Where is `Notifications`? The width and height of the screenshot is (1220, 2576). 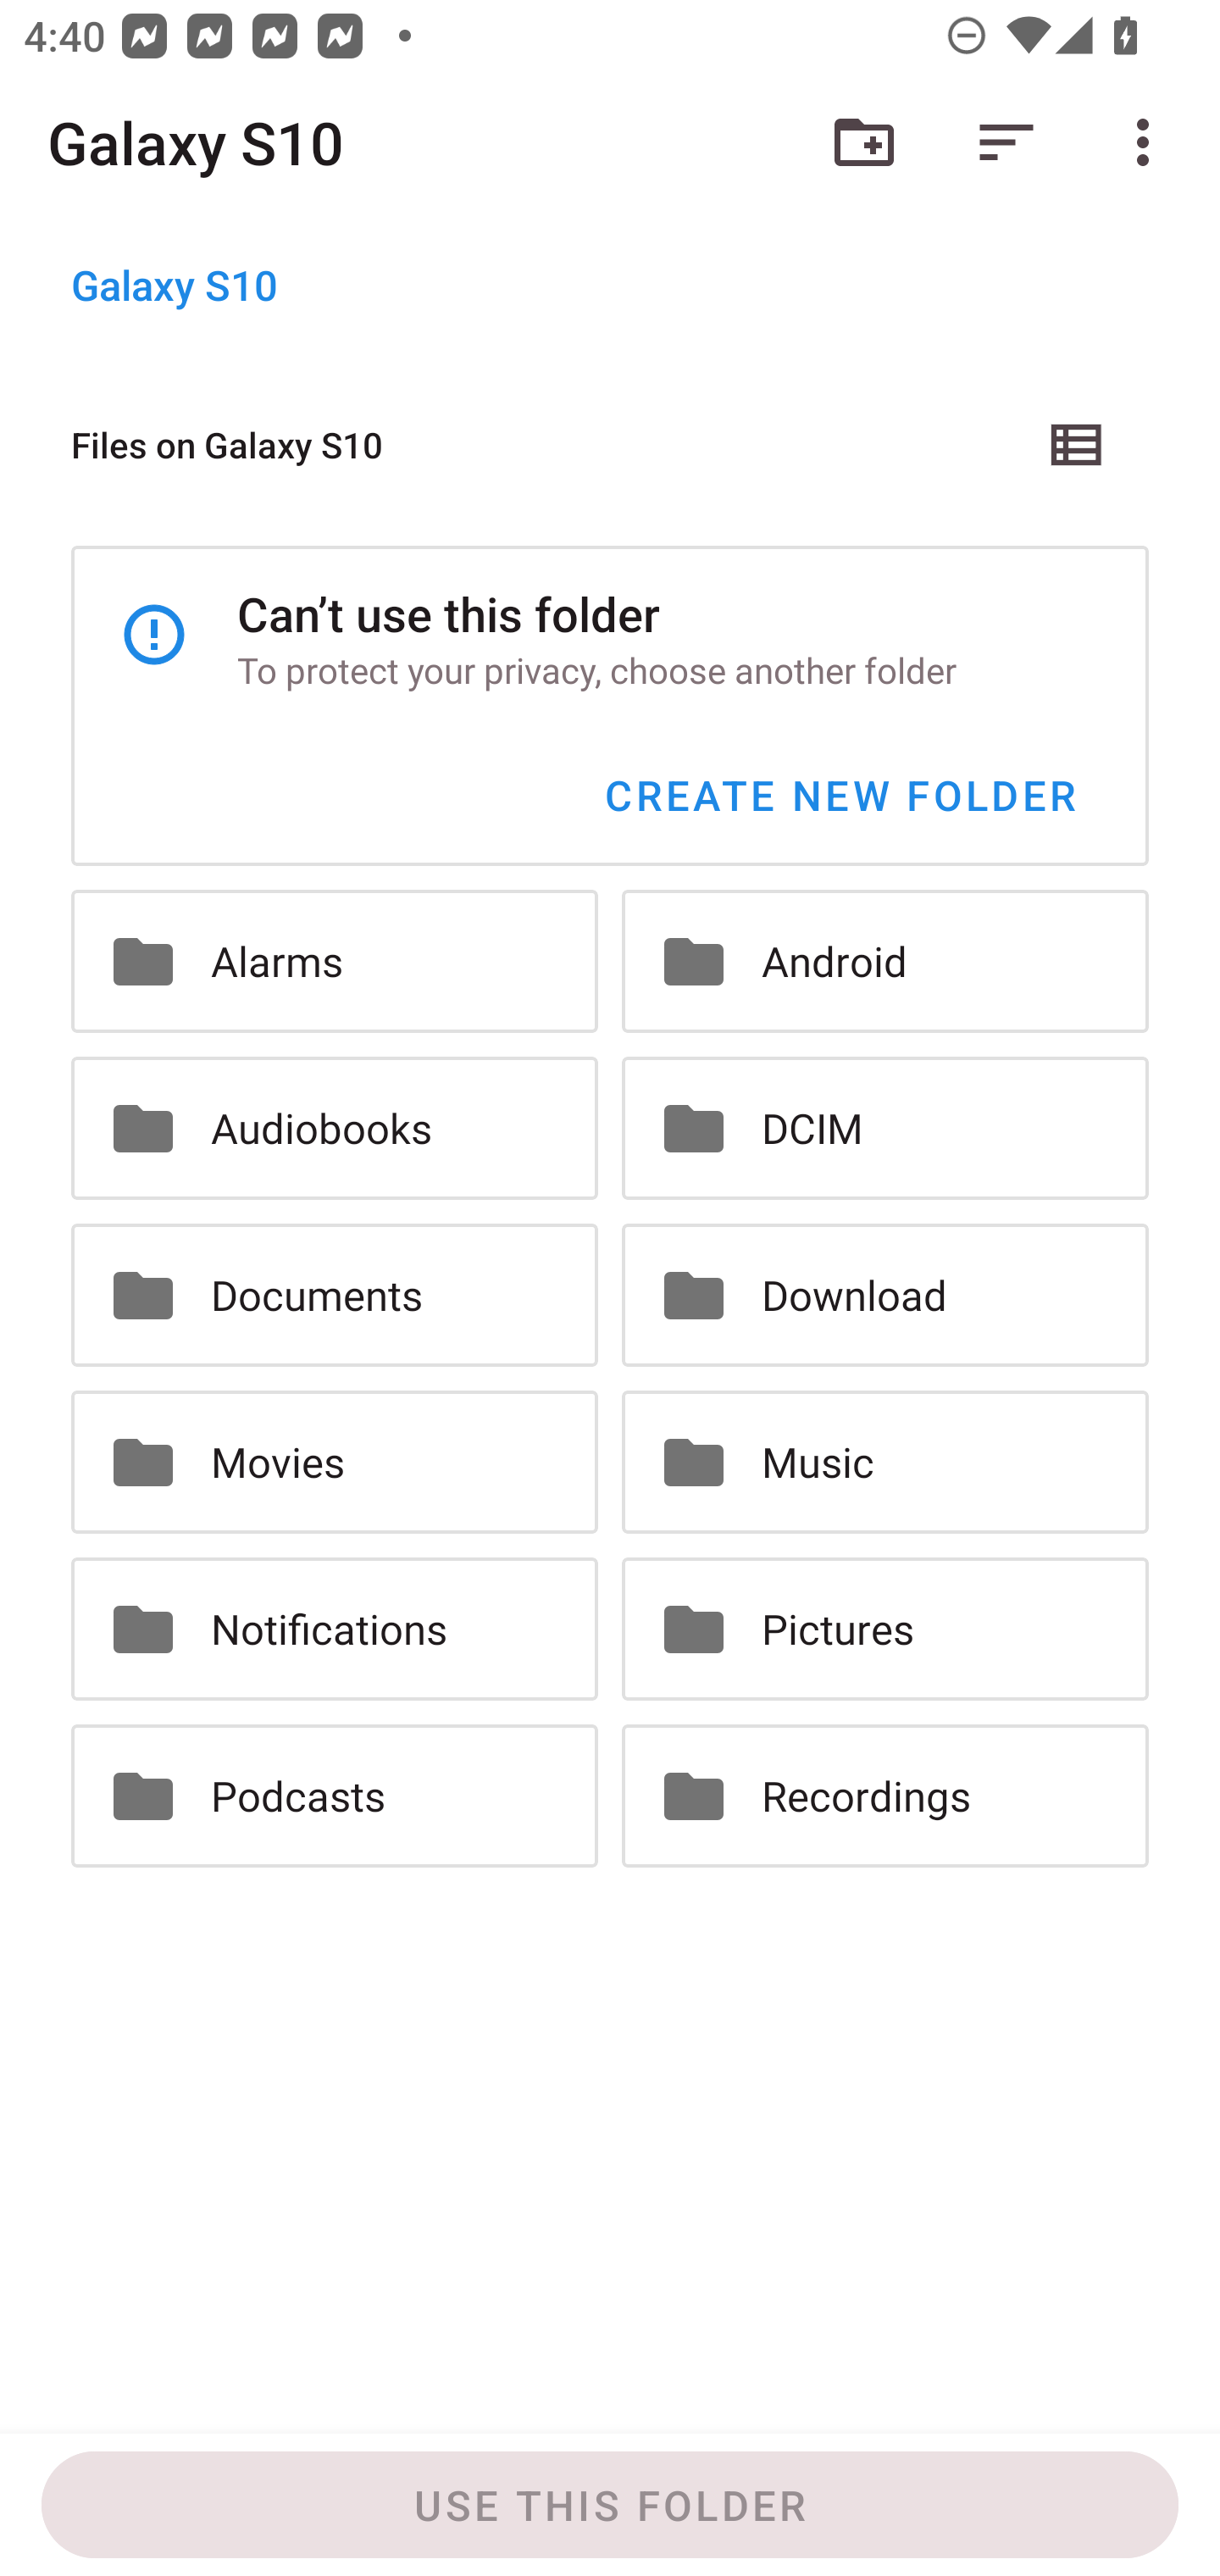 Notifications is located at coordinates (334, 1629).